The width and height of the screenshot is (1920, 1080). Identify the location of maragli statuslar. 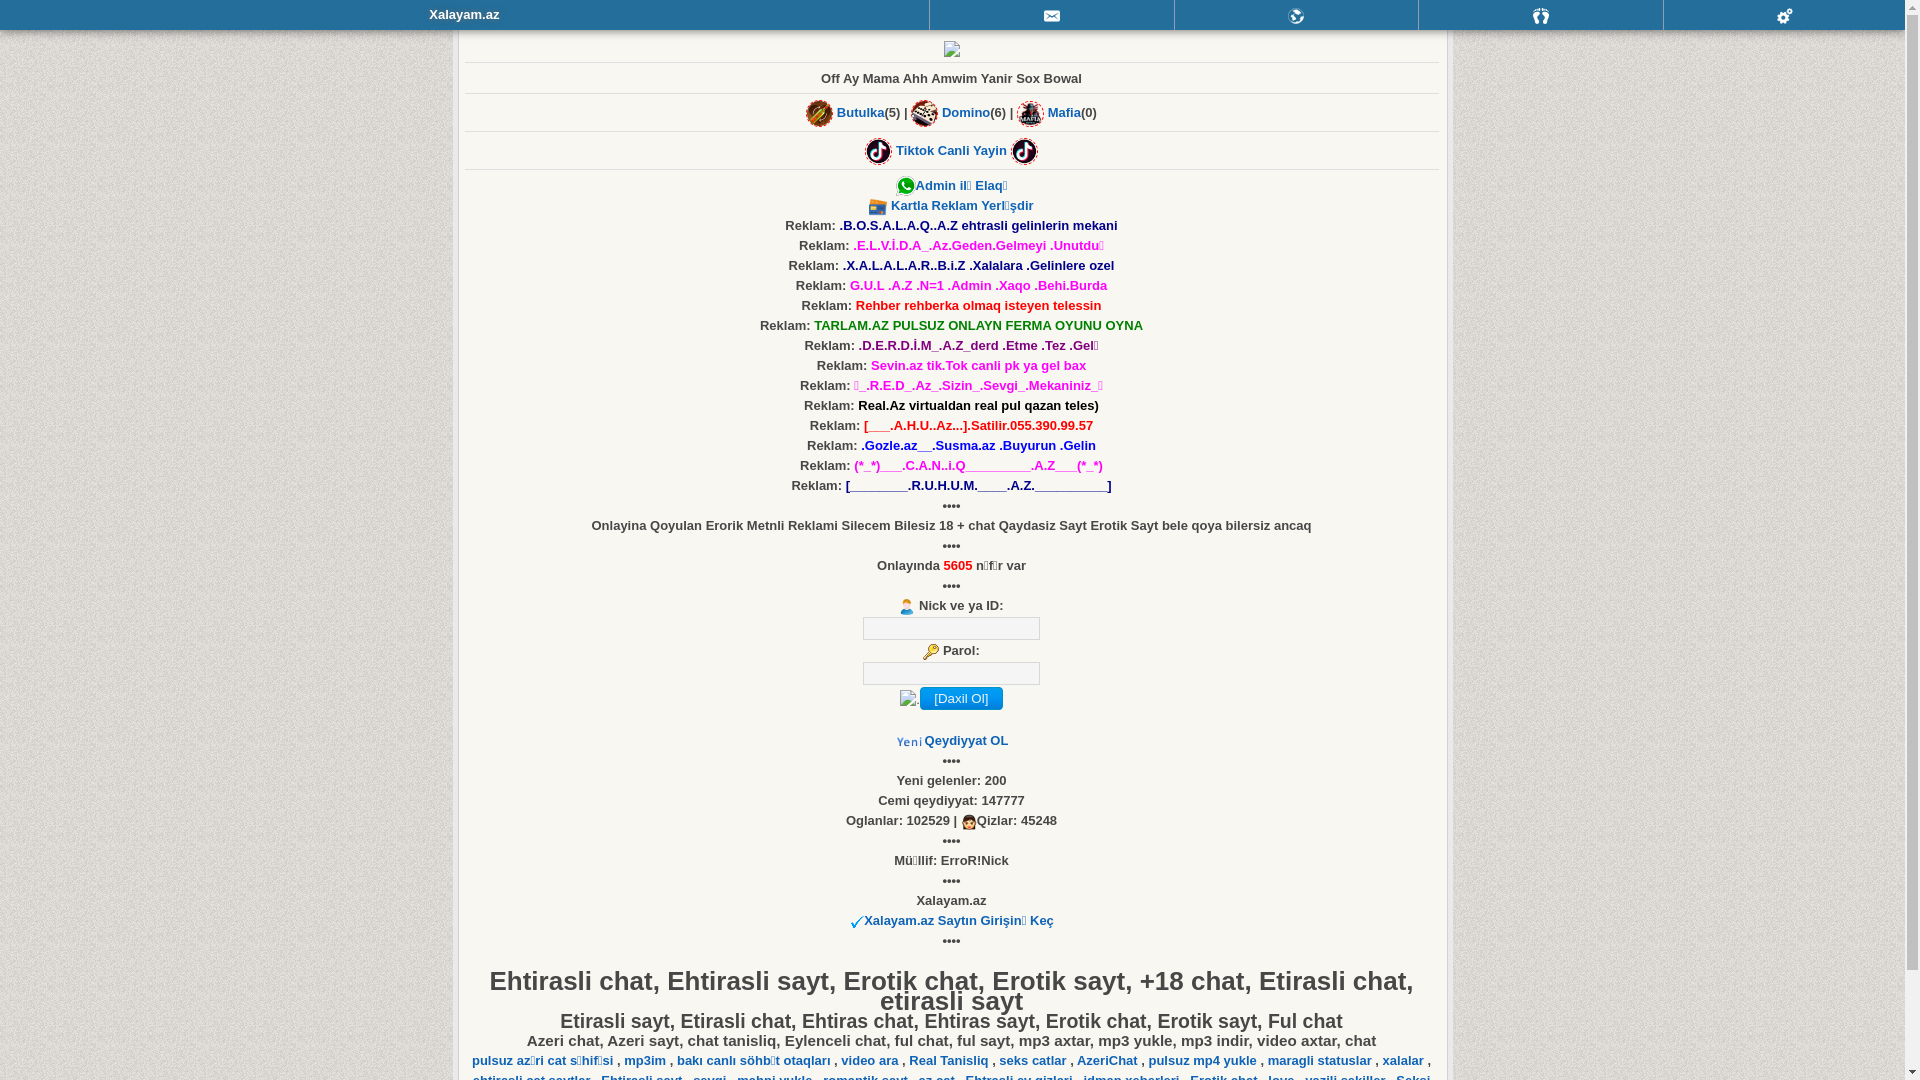
(1322, 1060).